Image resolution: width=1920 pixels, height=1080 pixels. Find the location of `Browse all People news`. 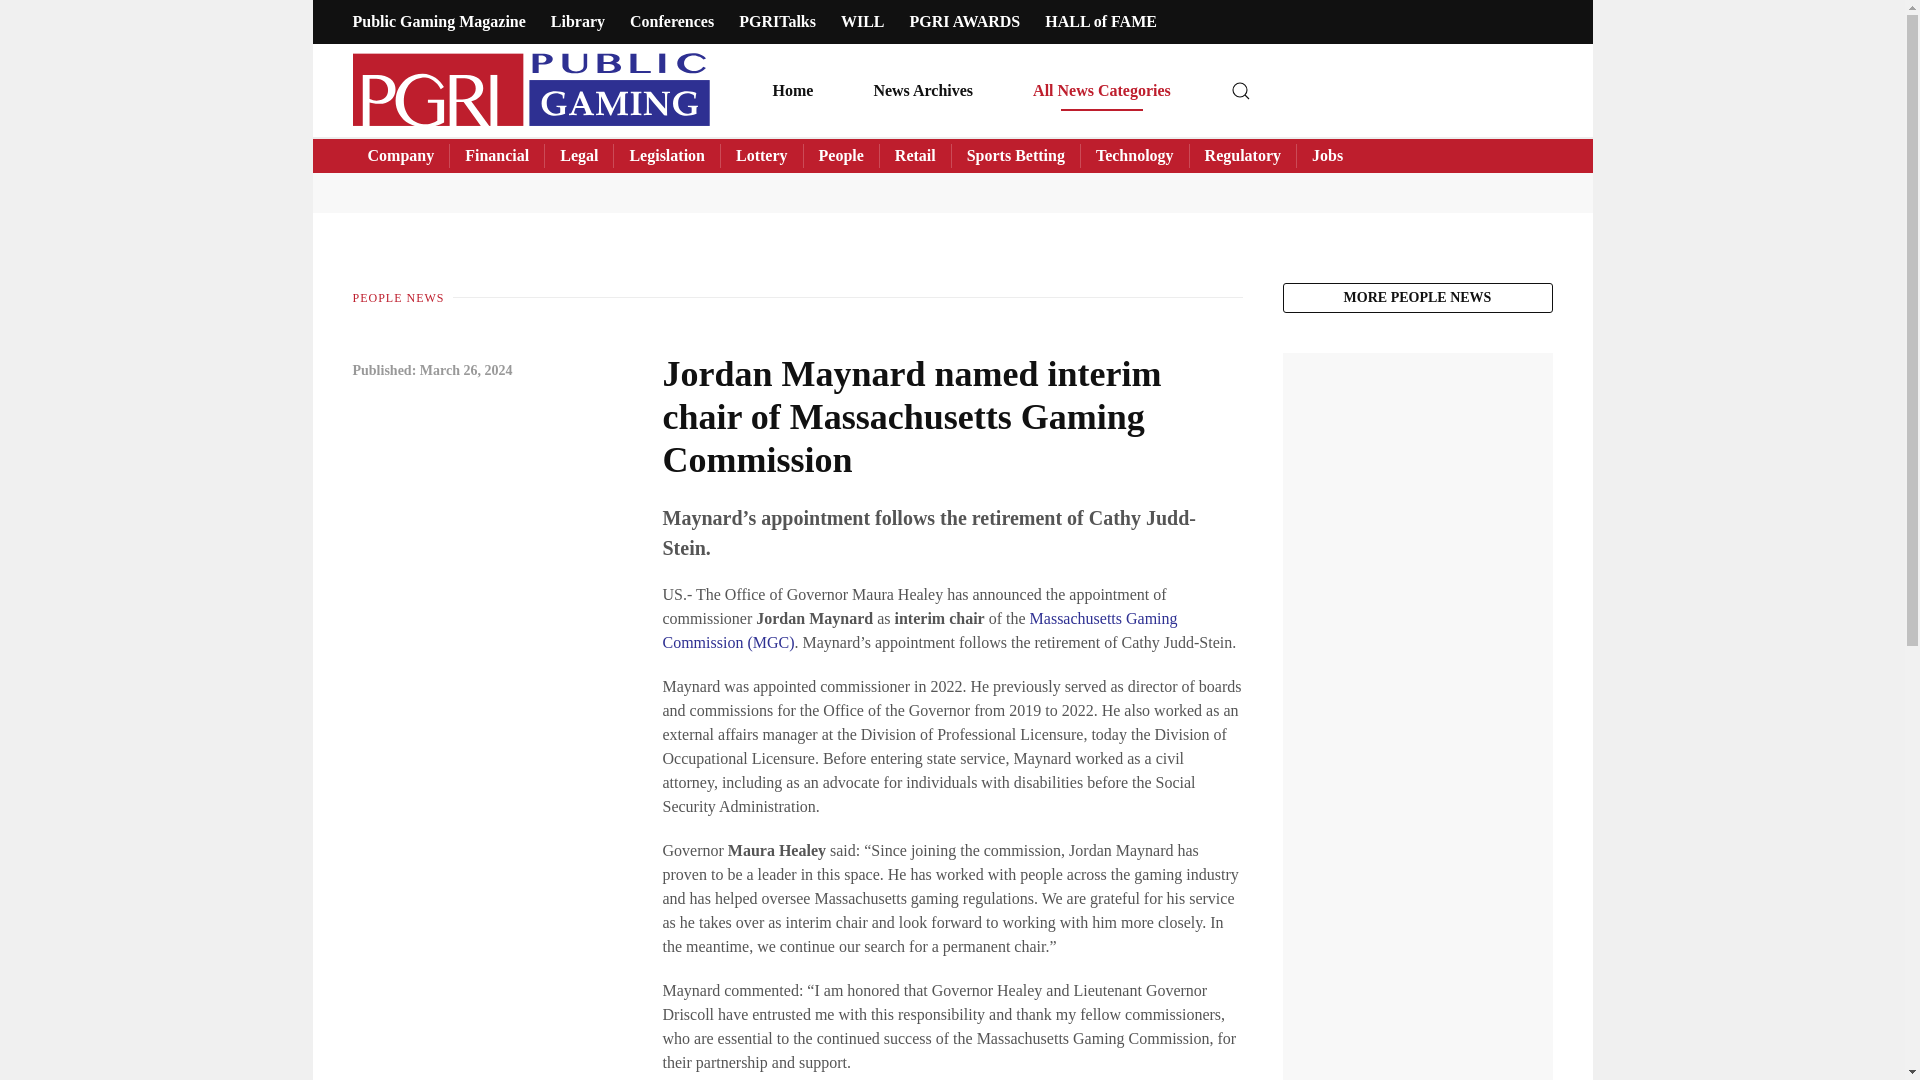

Browse all People news is located at coordinates (1416, 298).